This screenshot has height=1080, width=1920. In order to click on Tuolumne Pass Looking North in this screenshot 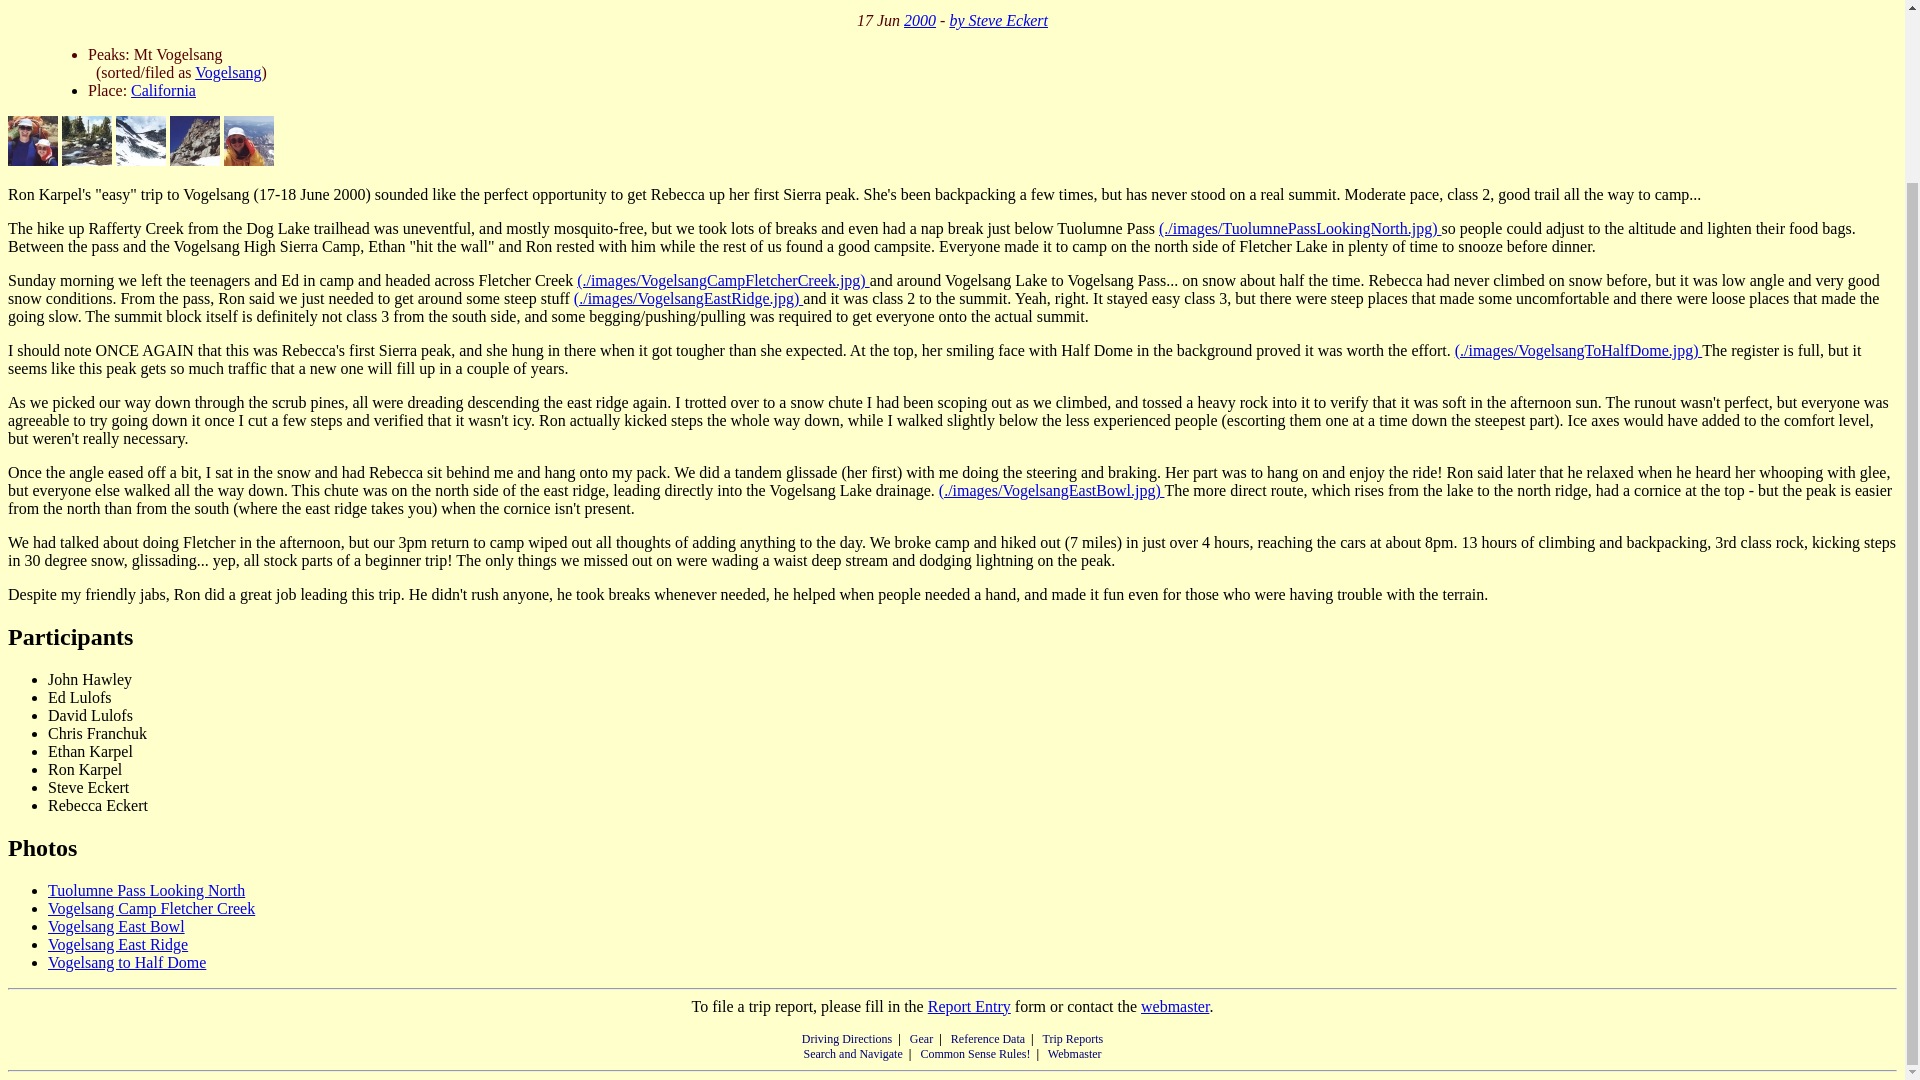, I will do `click(146, 890)`.